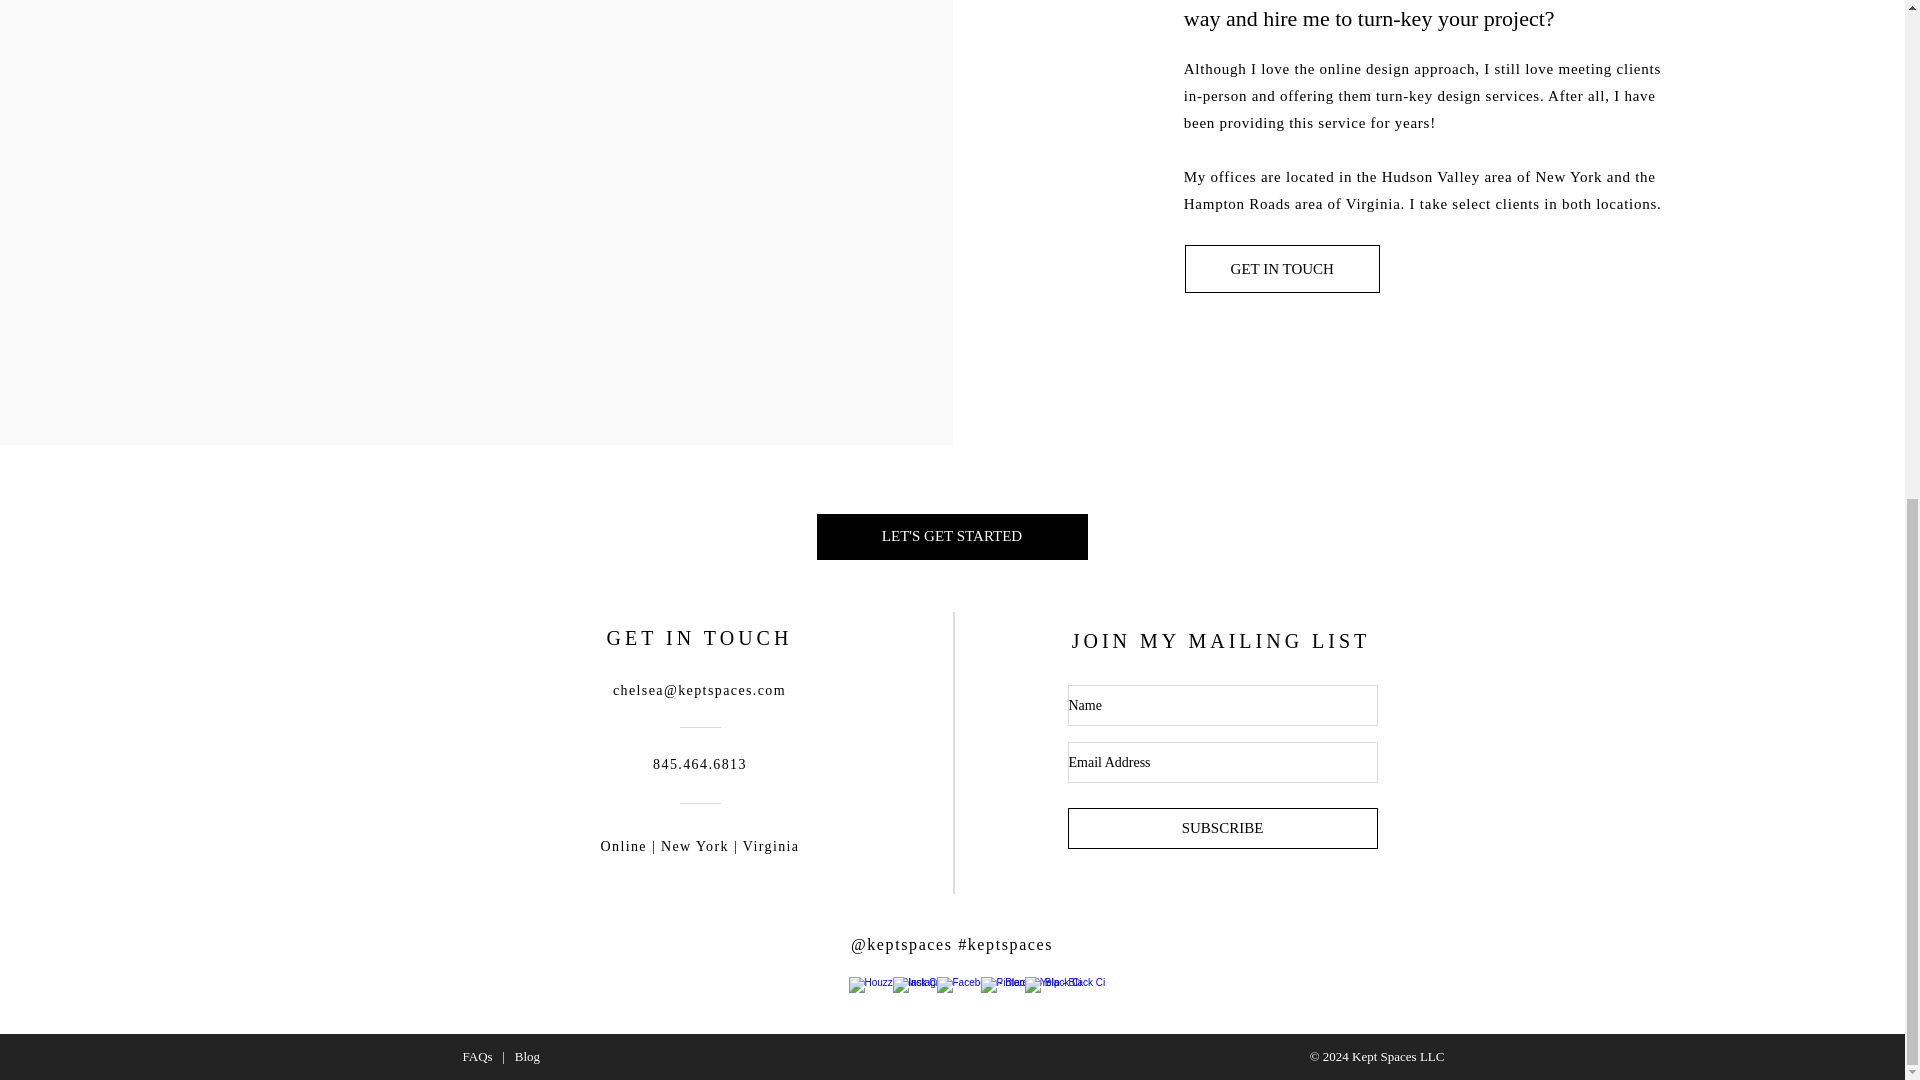  I want to click on FAQs, so click(476, 1056).